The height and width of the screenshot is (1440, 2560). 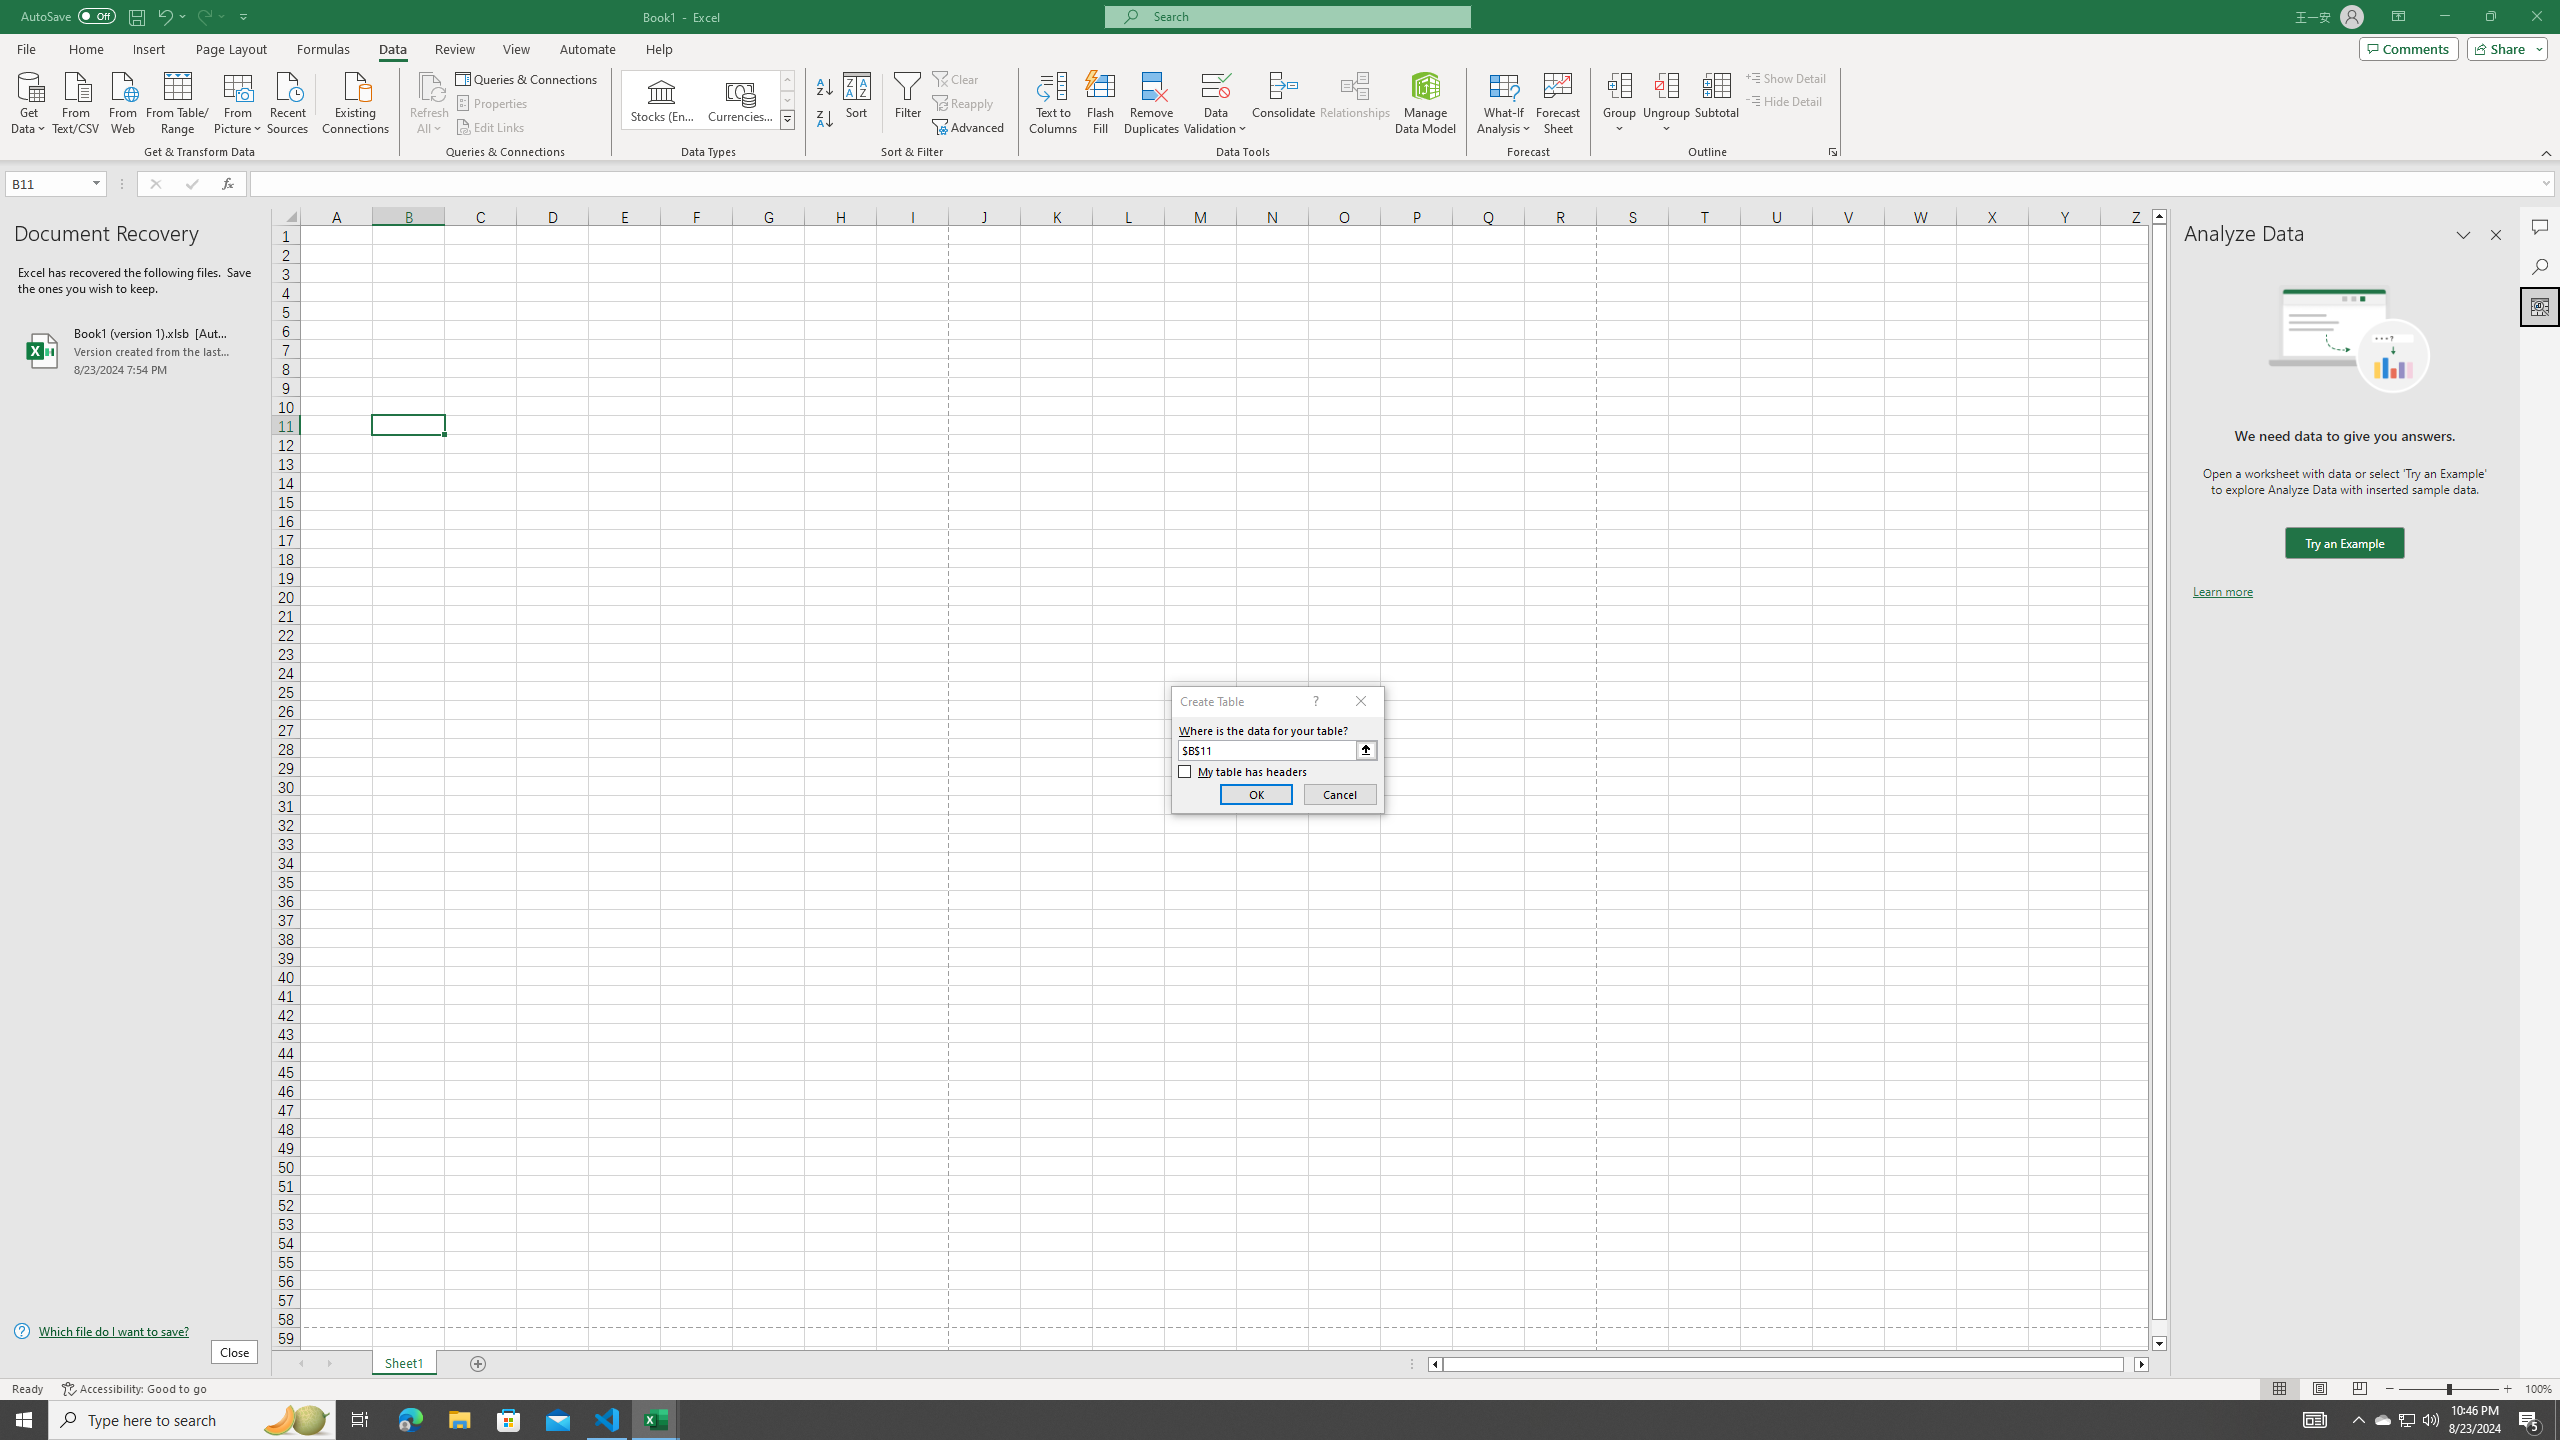 I want to click on Name Box, so click(x=48, y=184).